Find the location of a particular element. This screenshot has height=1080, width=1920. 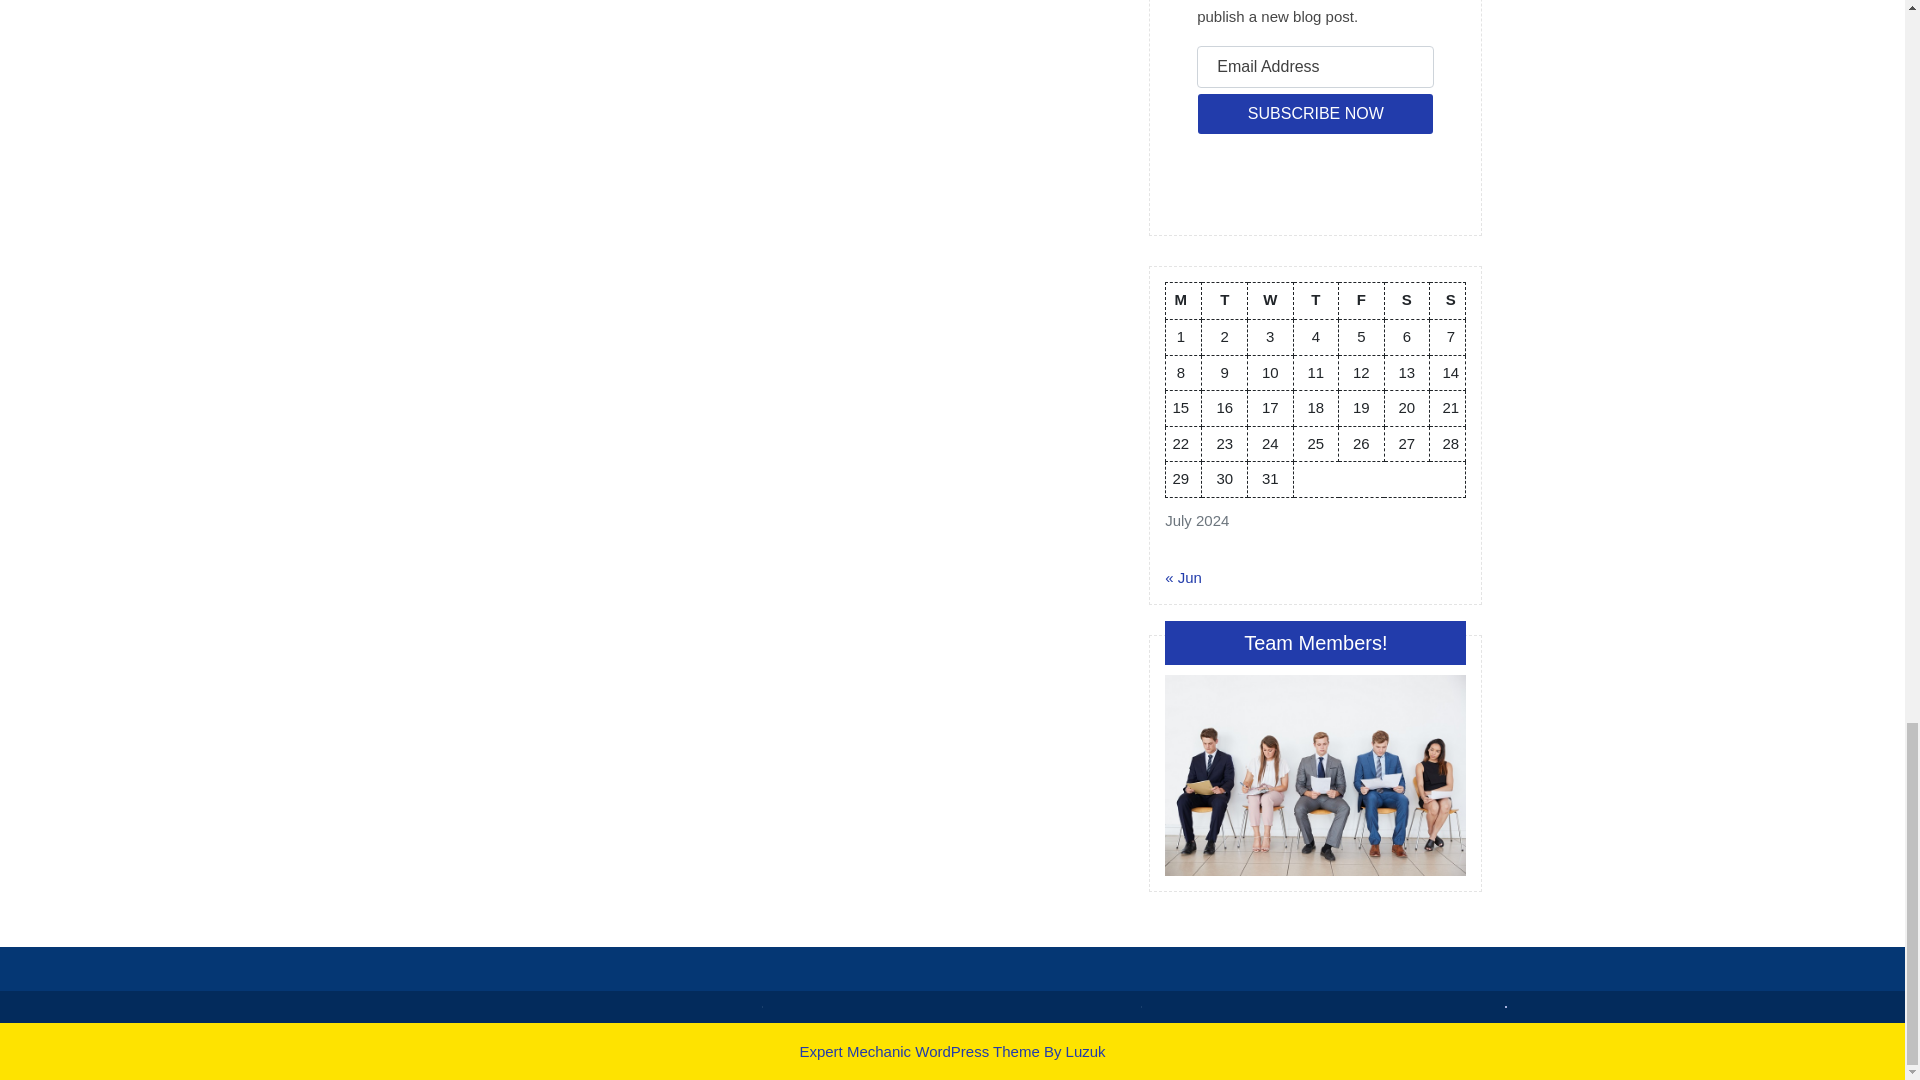

Sunday is located at coordinates (1448, 300).